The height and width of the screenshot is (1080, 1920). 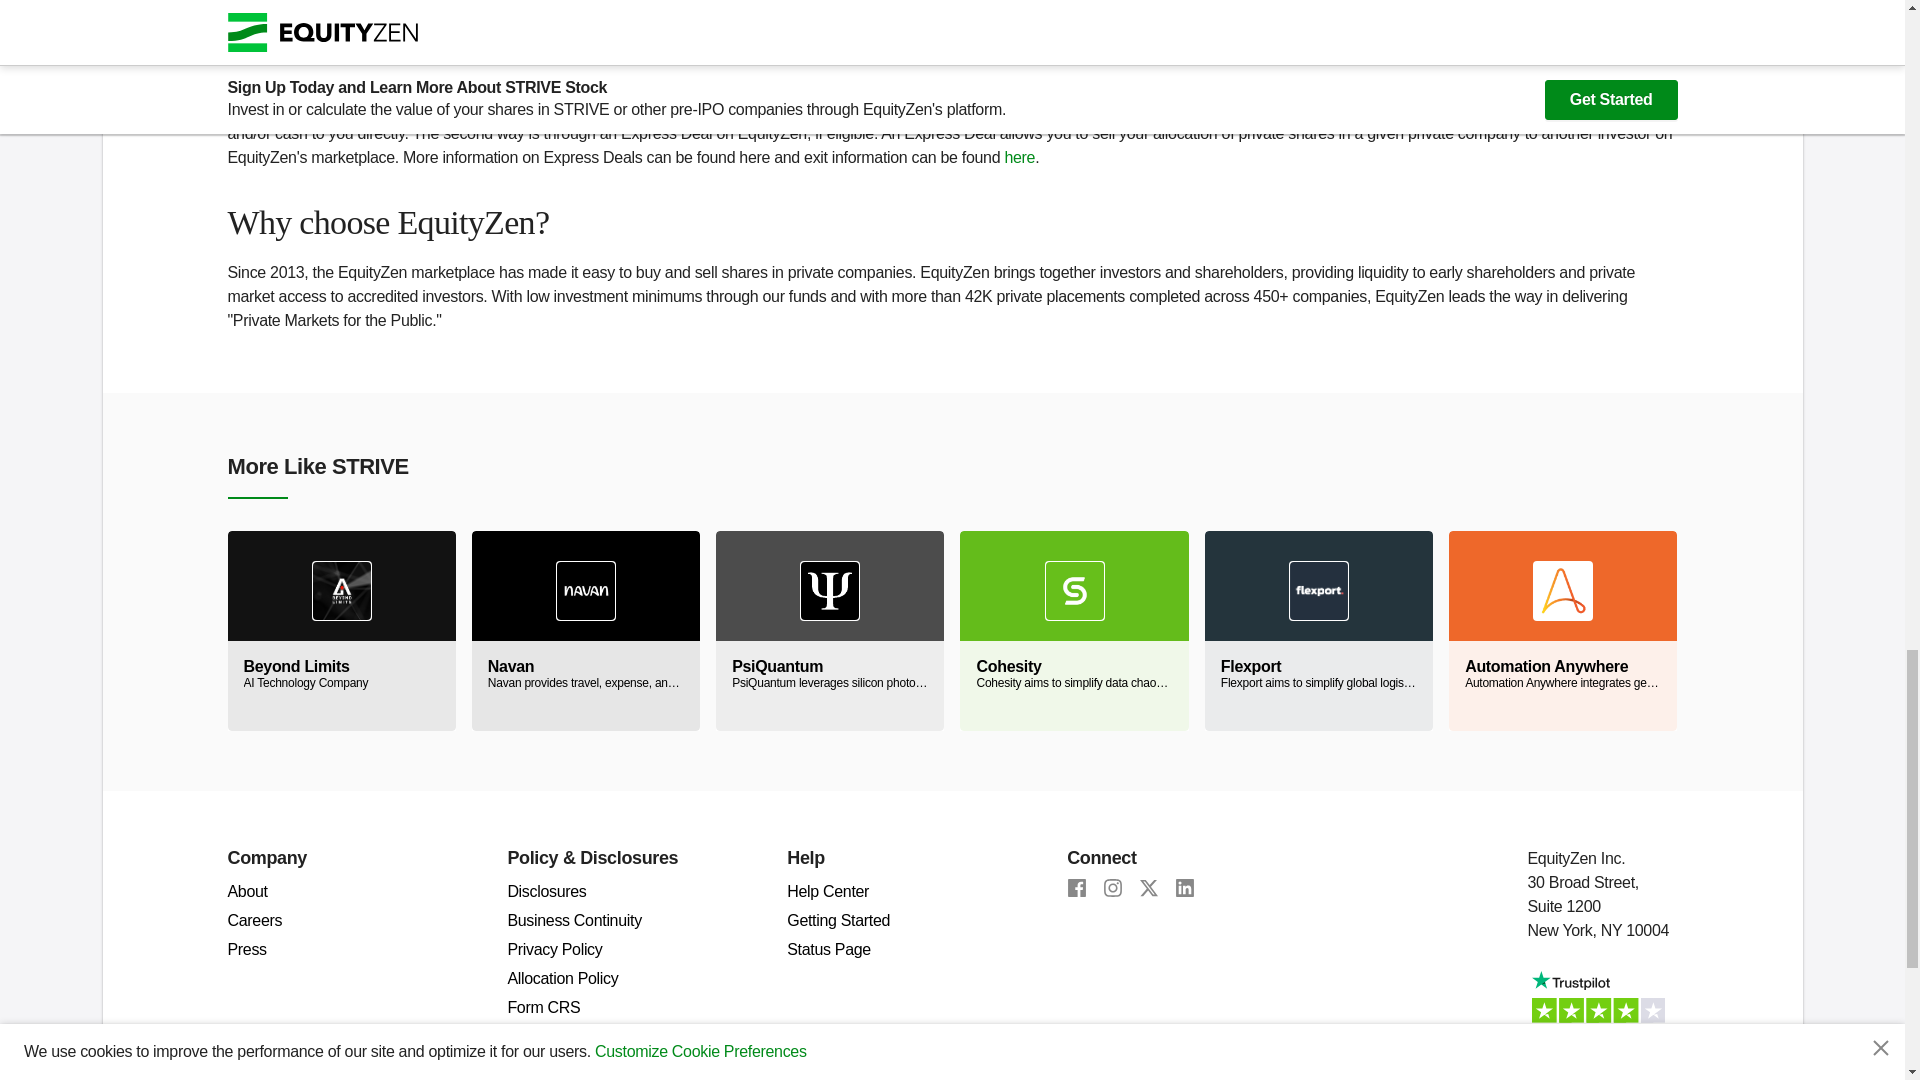 I want to click on here, so click(x=502, y=1).